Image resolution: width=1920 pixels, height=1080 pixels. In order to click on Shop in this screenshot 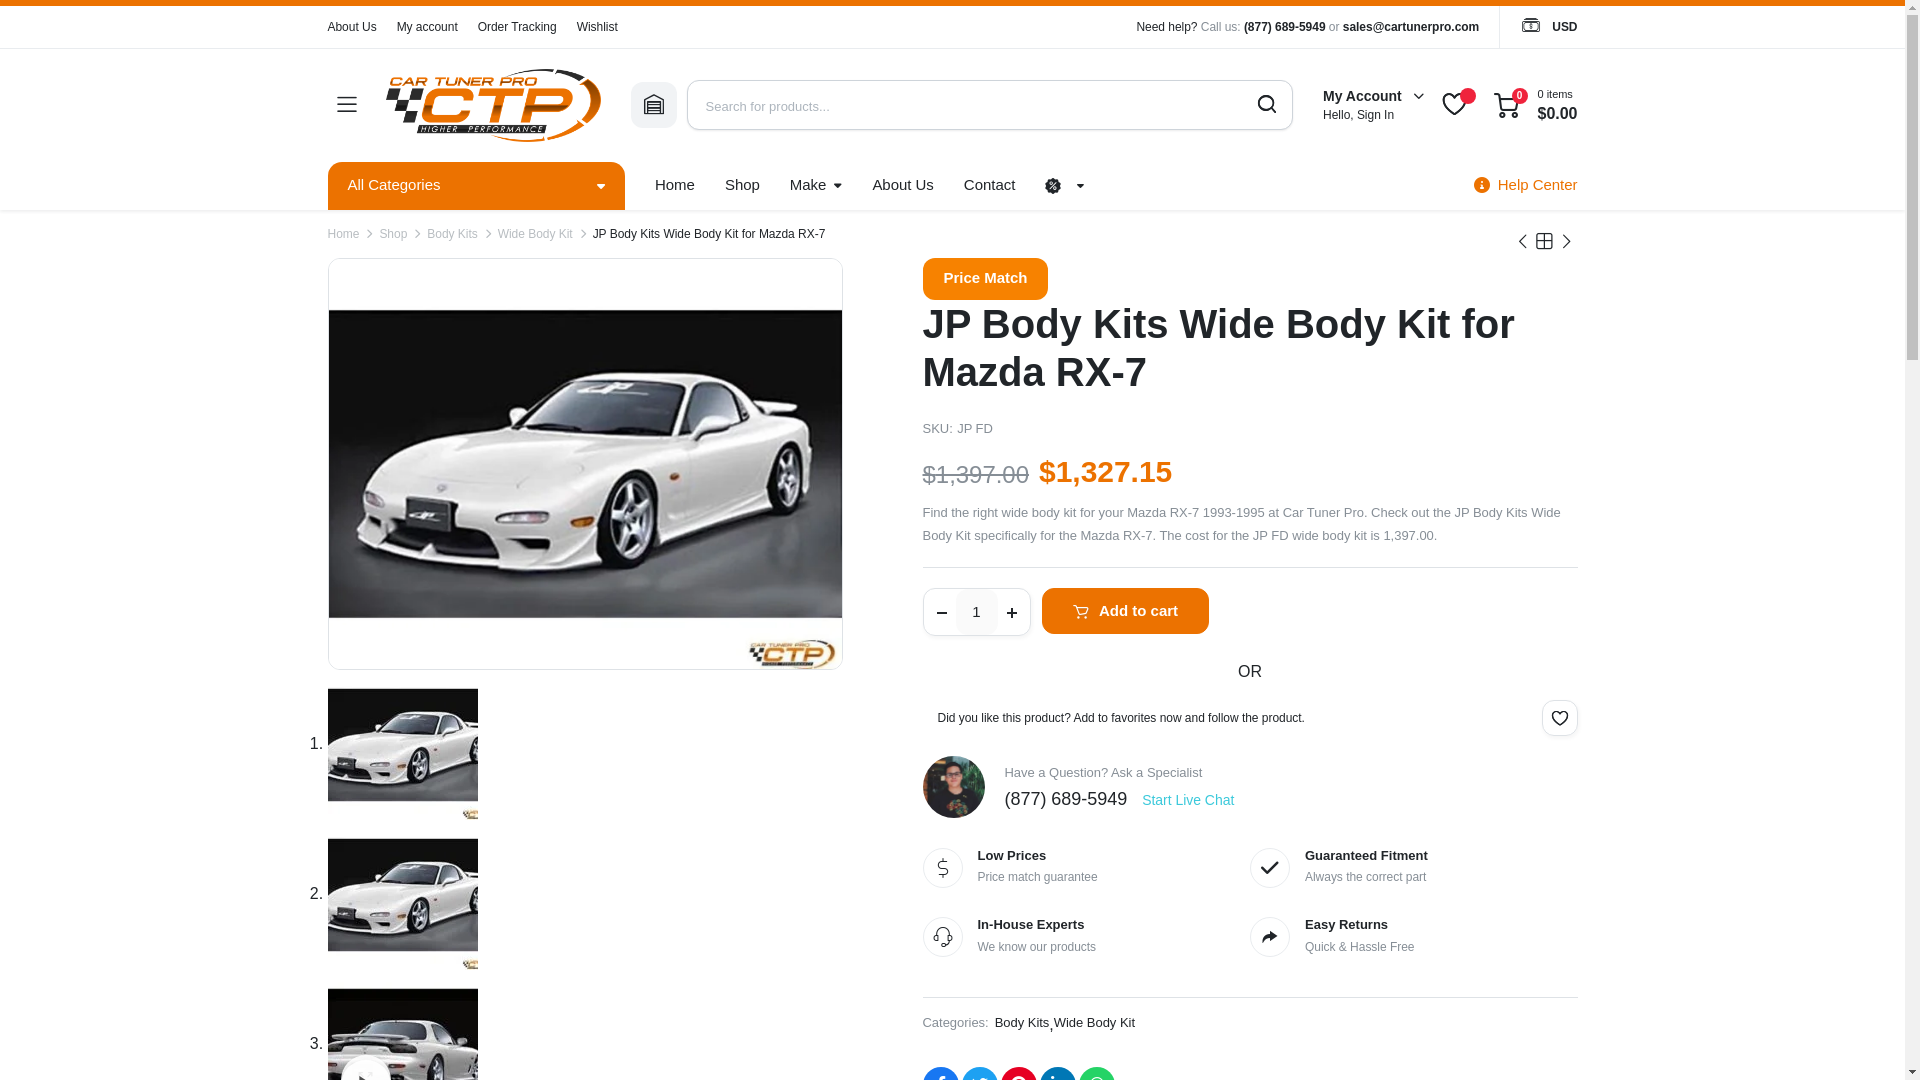, I will do `click(742, 186)`.